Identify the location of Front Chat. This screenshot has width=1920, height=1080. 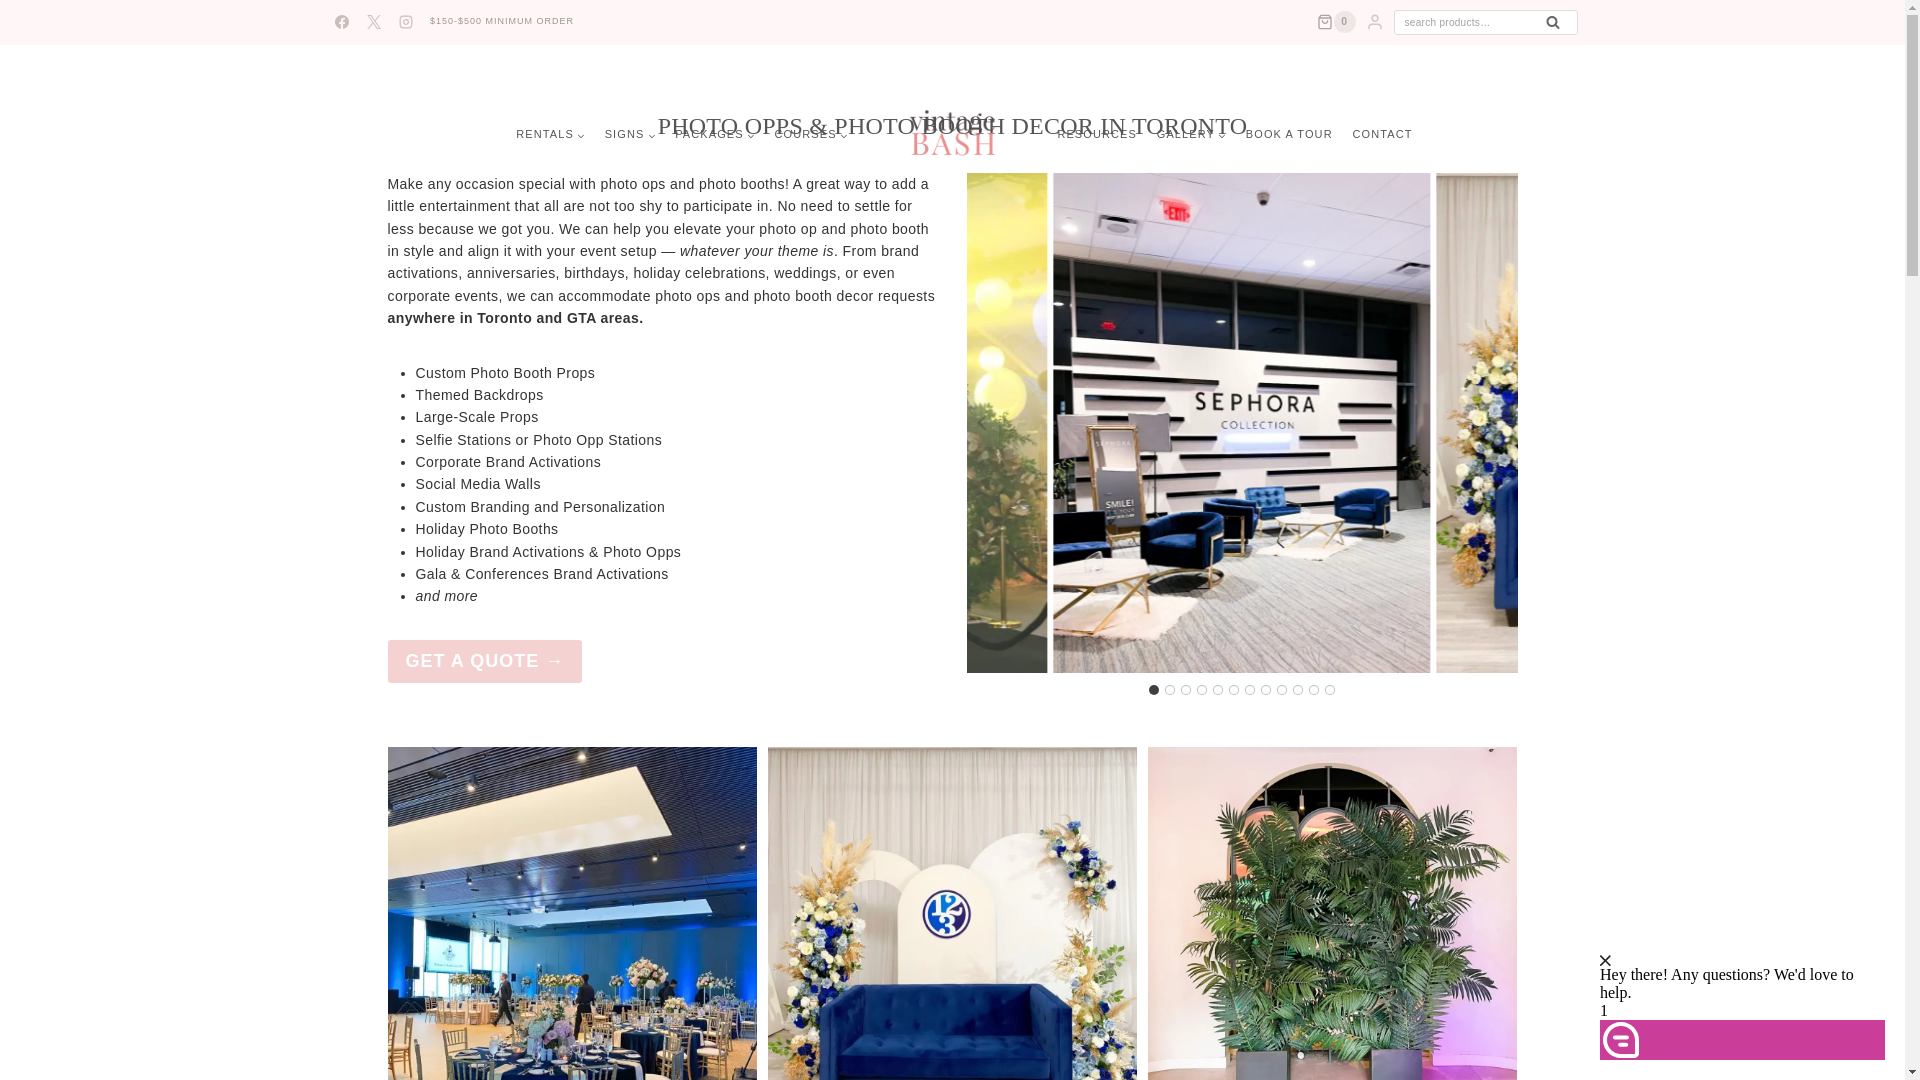
(1750, 984).